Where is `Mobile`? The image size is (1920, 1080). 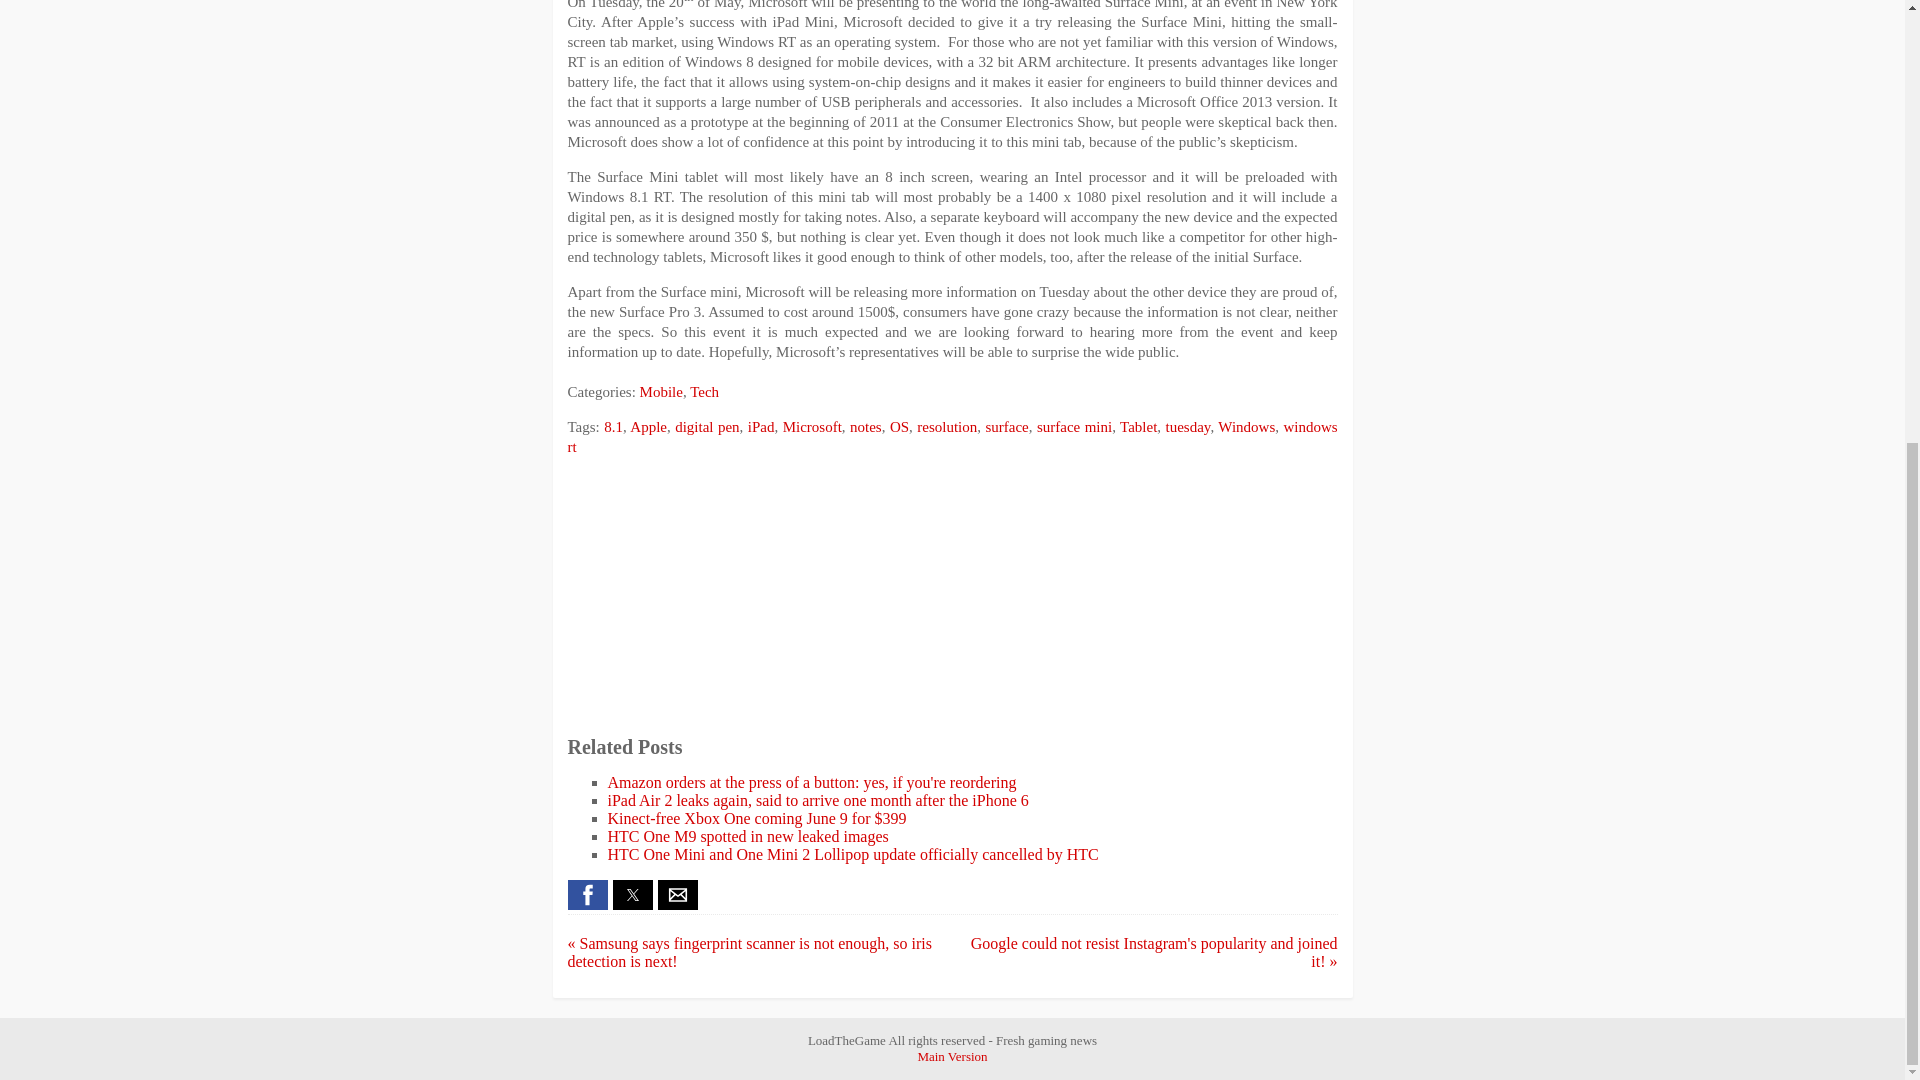 Mobile is located at coordinates (661, 392).